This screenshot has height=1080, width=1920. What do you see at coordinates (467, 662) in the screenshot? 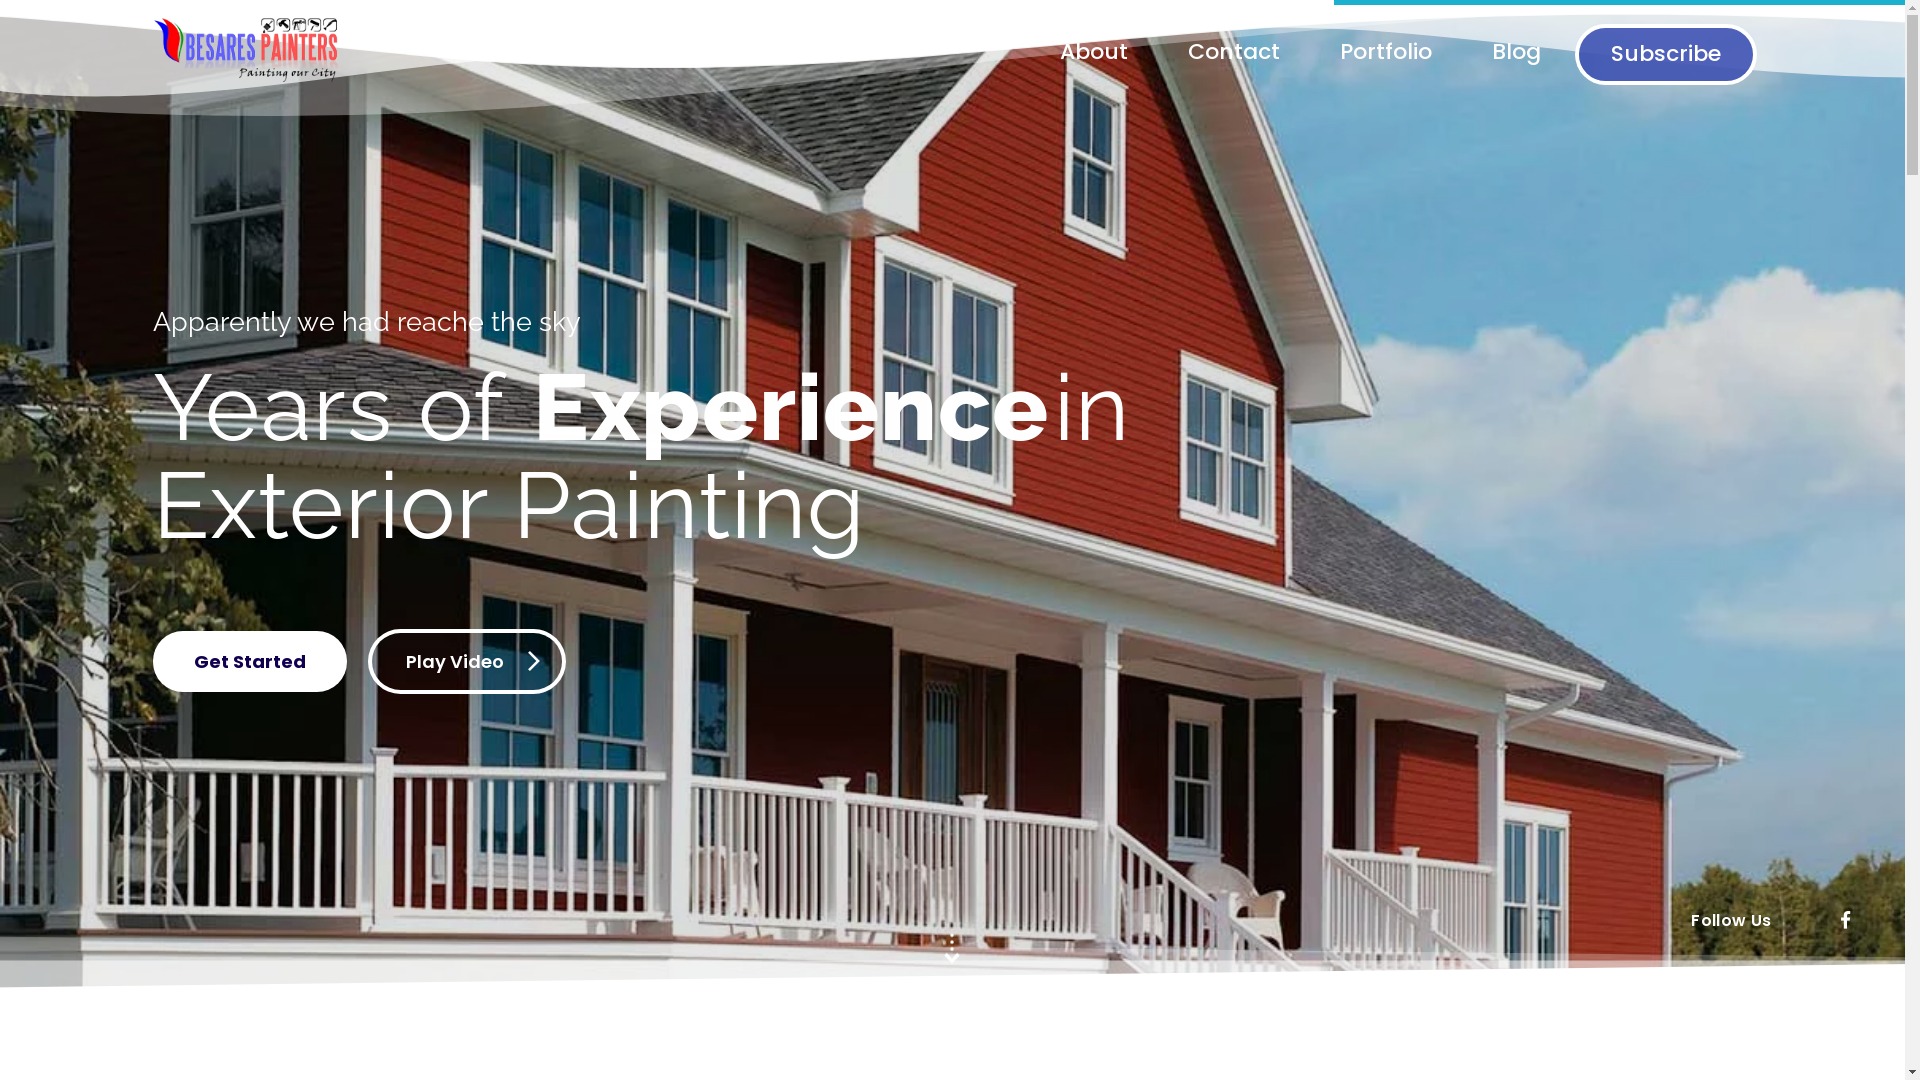
I see `Play Video` at bounding box center [467, 662].